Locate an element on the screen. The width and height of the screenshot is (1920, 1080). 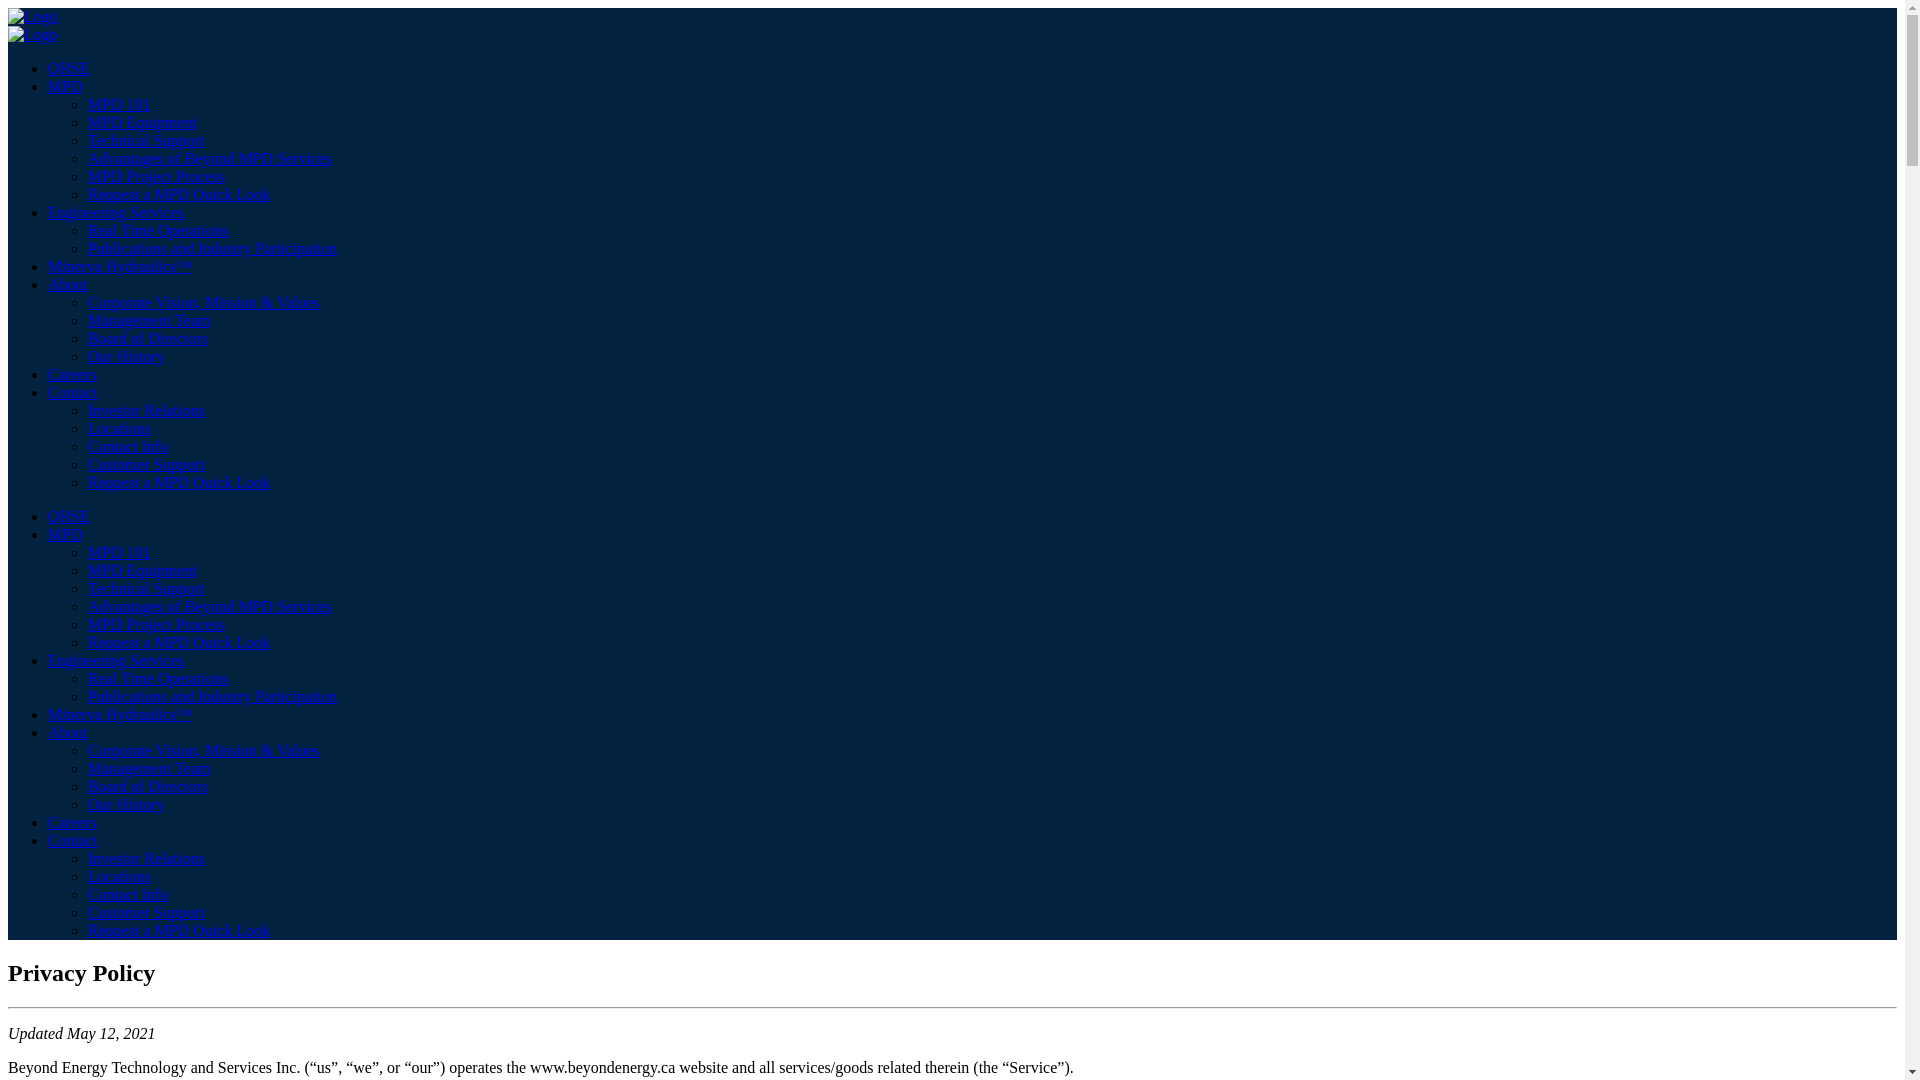
Our History is located at coordinates (126, 356).